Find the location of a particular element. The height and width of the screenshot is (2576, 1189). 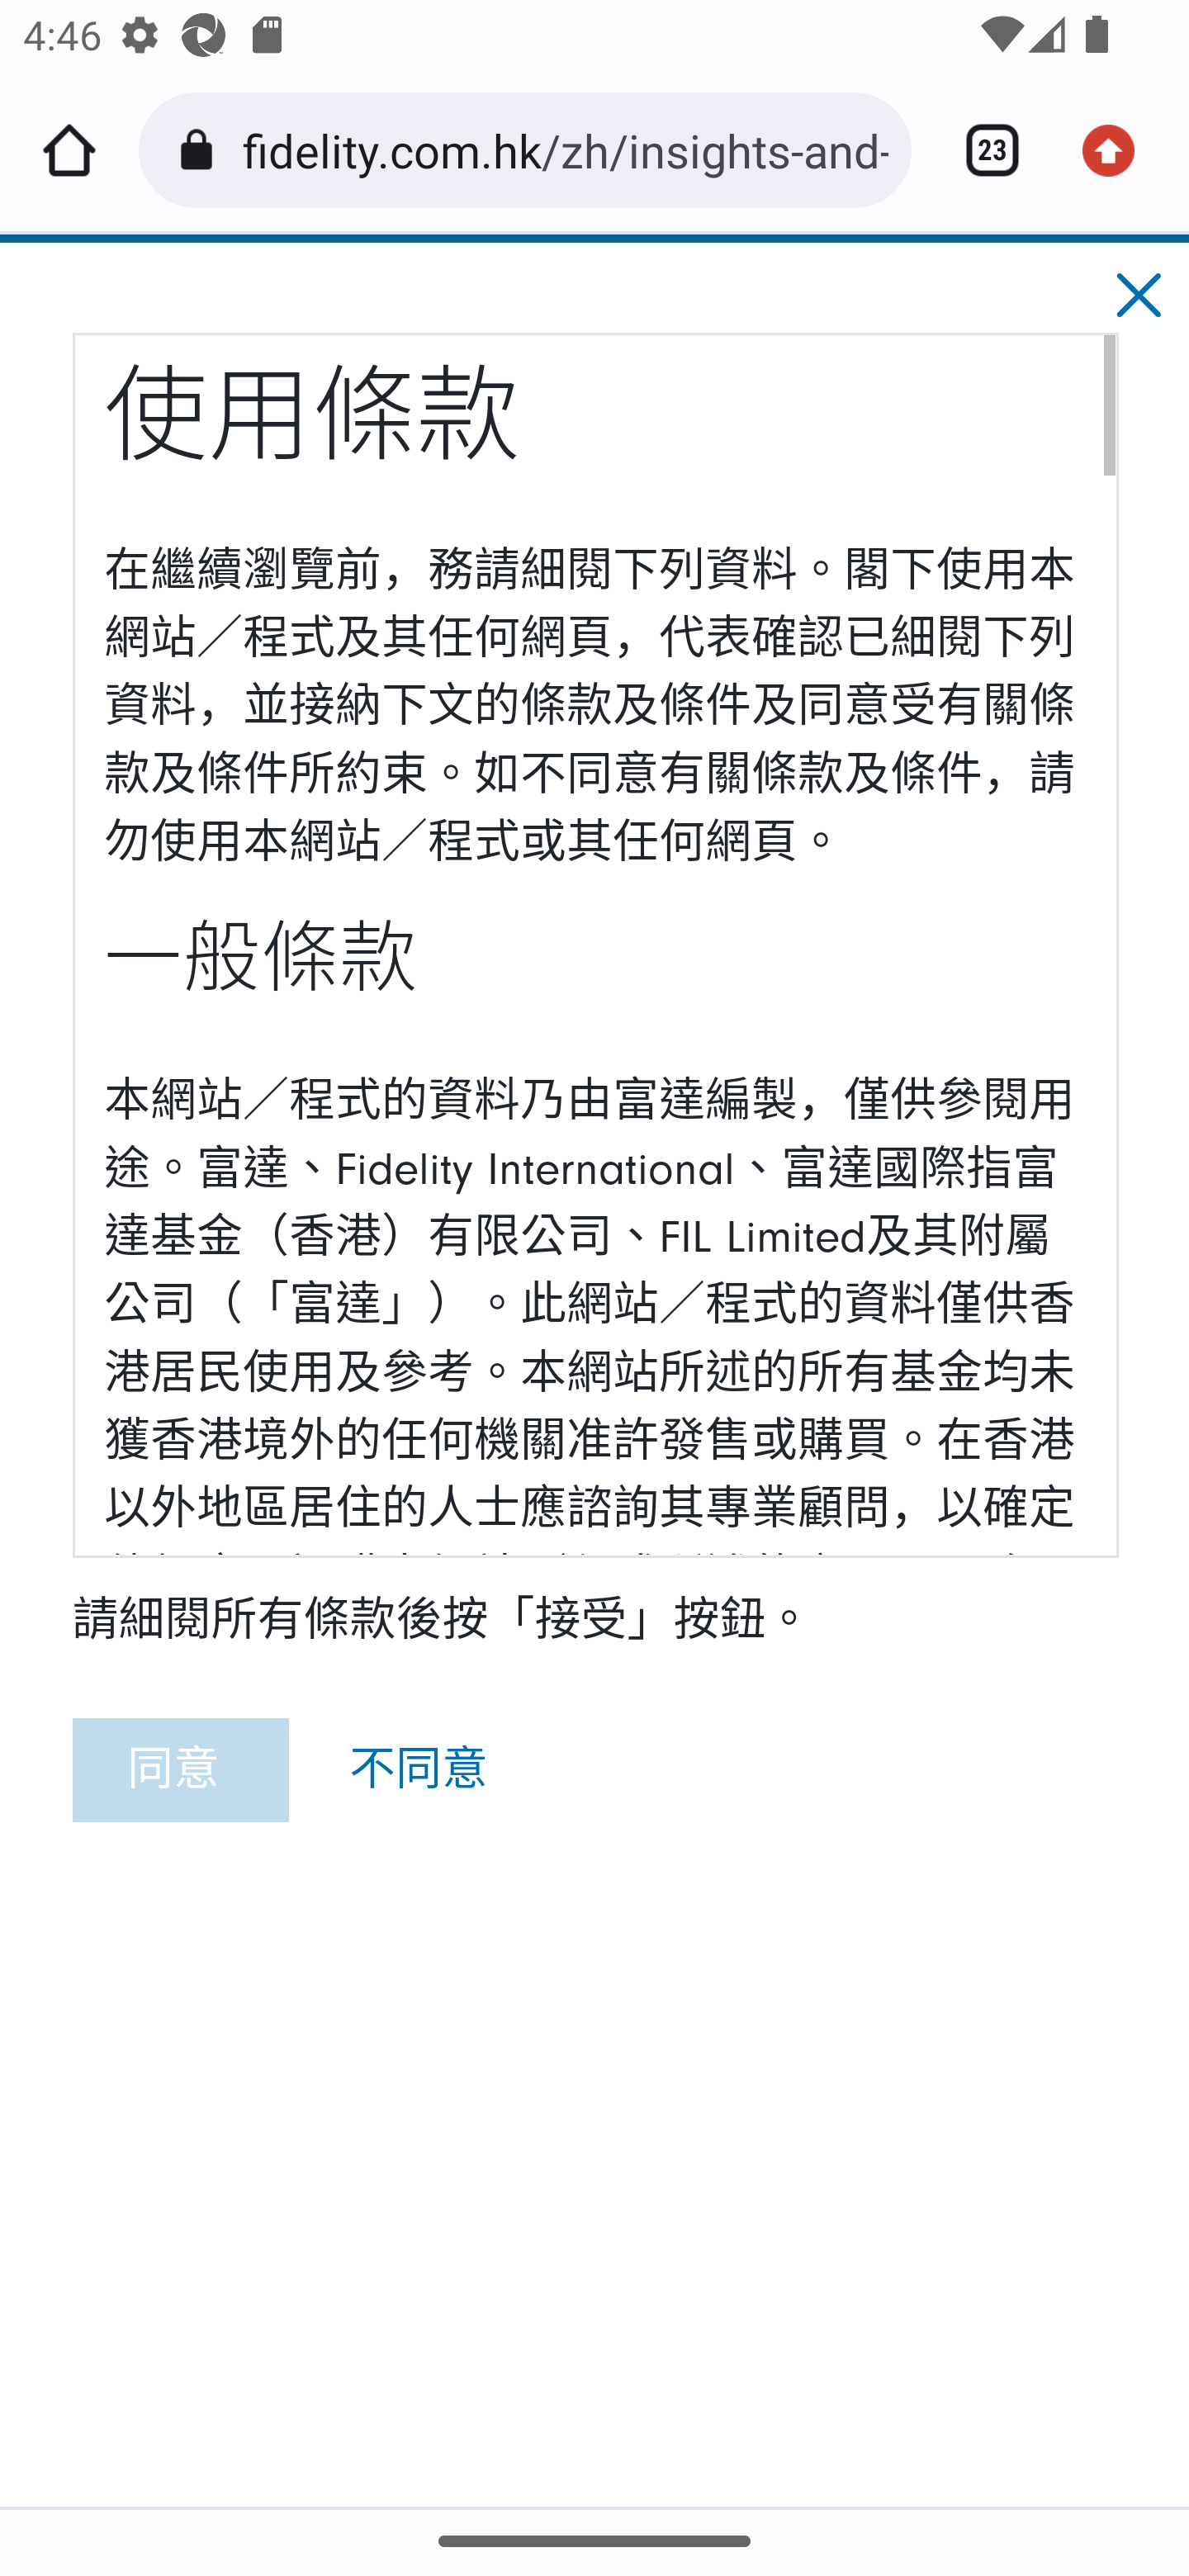

Connection is secure is located at coordinates (201, 150).